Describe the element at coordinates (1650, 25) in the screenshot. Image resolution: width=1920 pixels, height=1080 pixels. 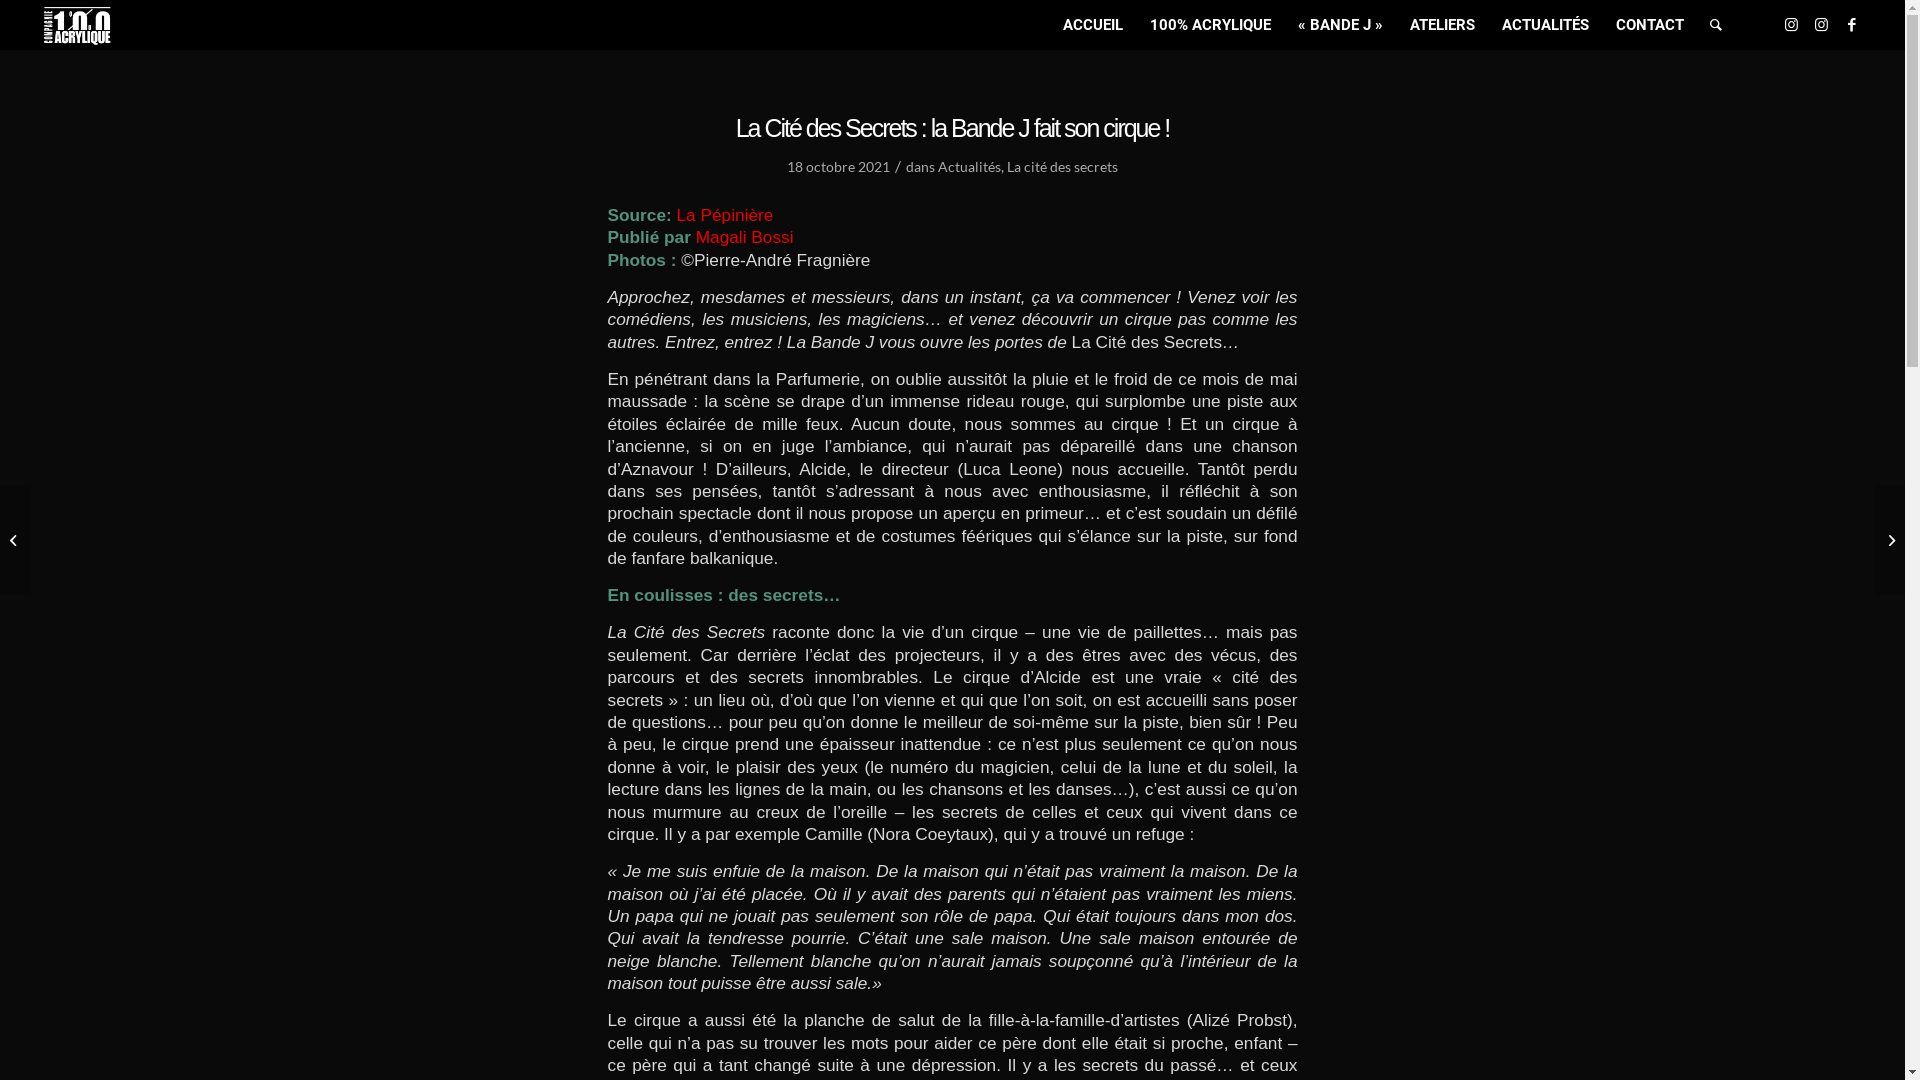
I see `CONTACT` at that location.